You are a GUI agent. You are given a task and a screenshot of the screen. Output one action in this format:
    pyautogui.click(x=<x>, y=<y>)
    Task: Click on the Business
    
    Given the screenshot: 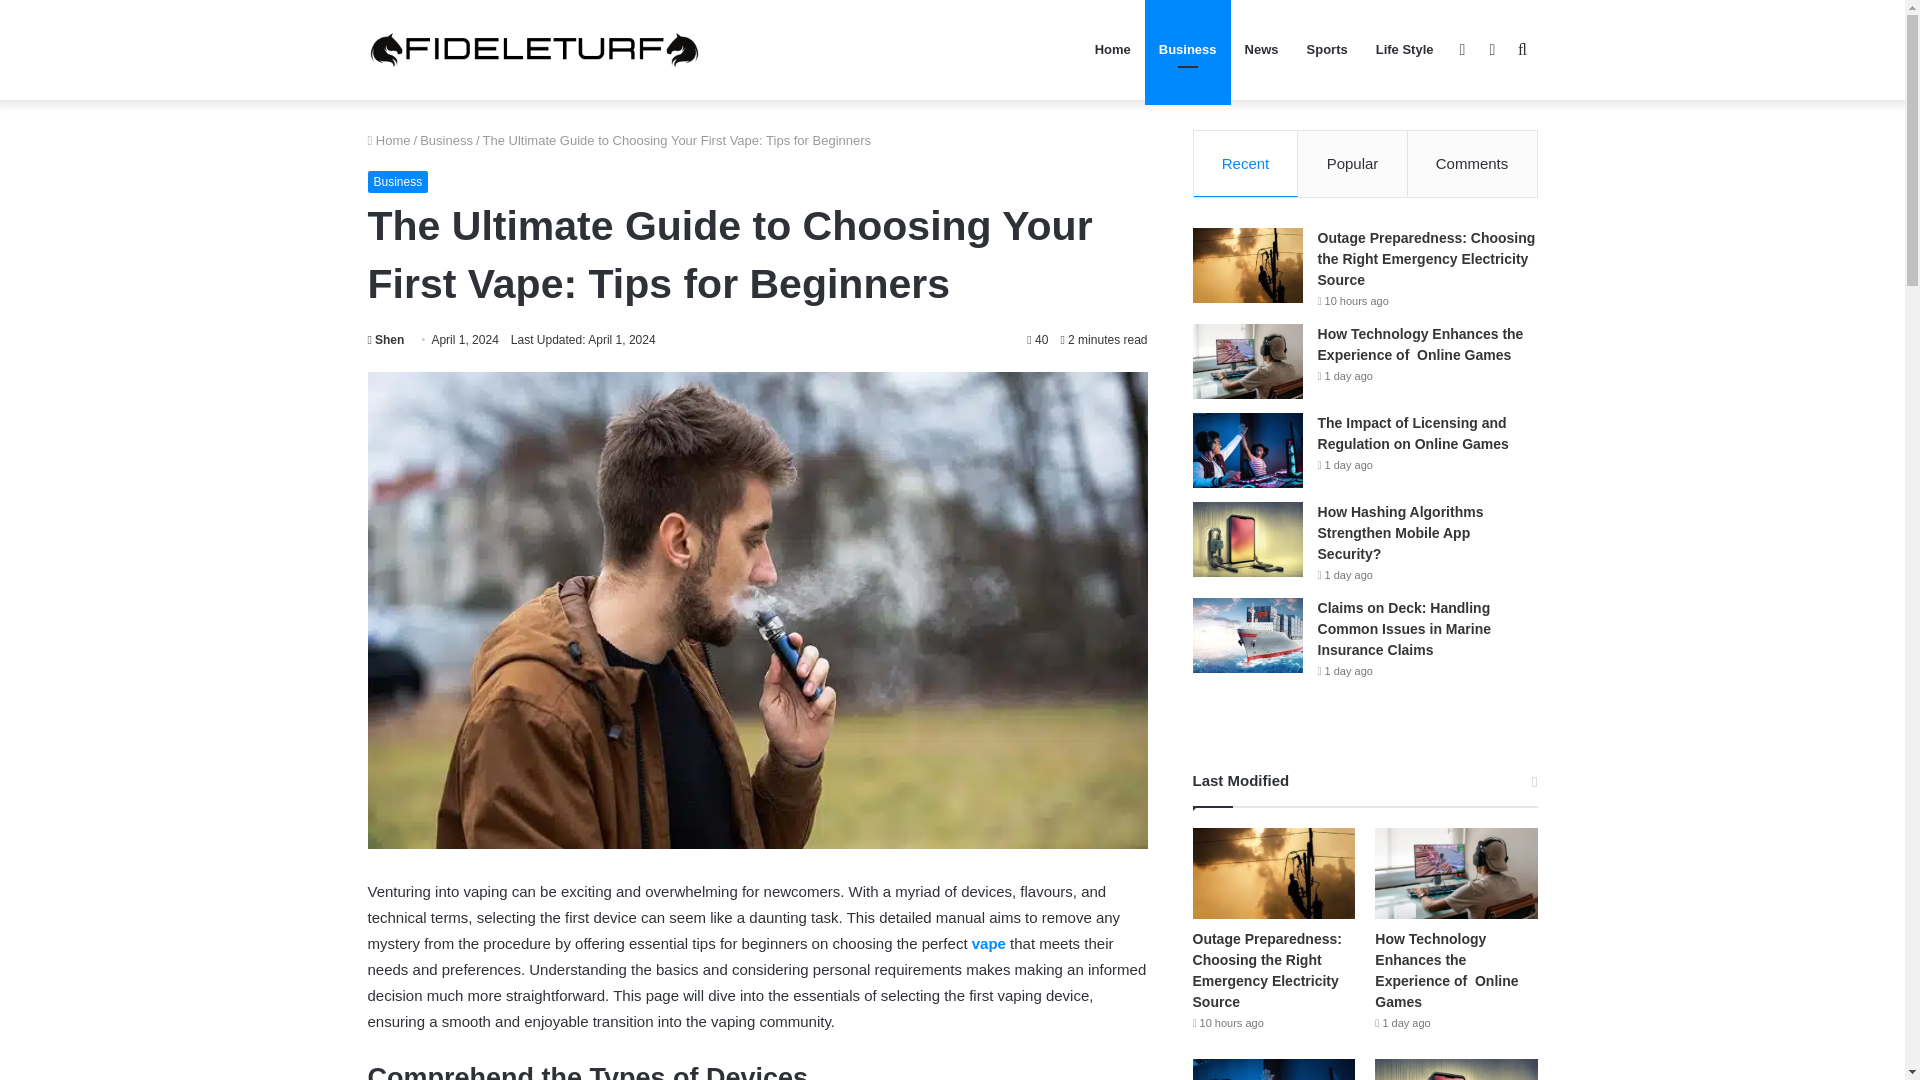 What is the action you would take?
    pyautogui.click(x=446, y=140)
    